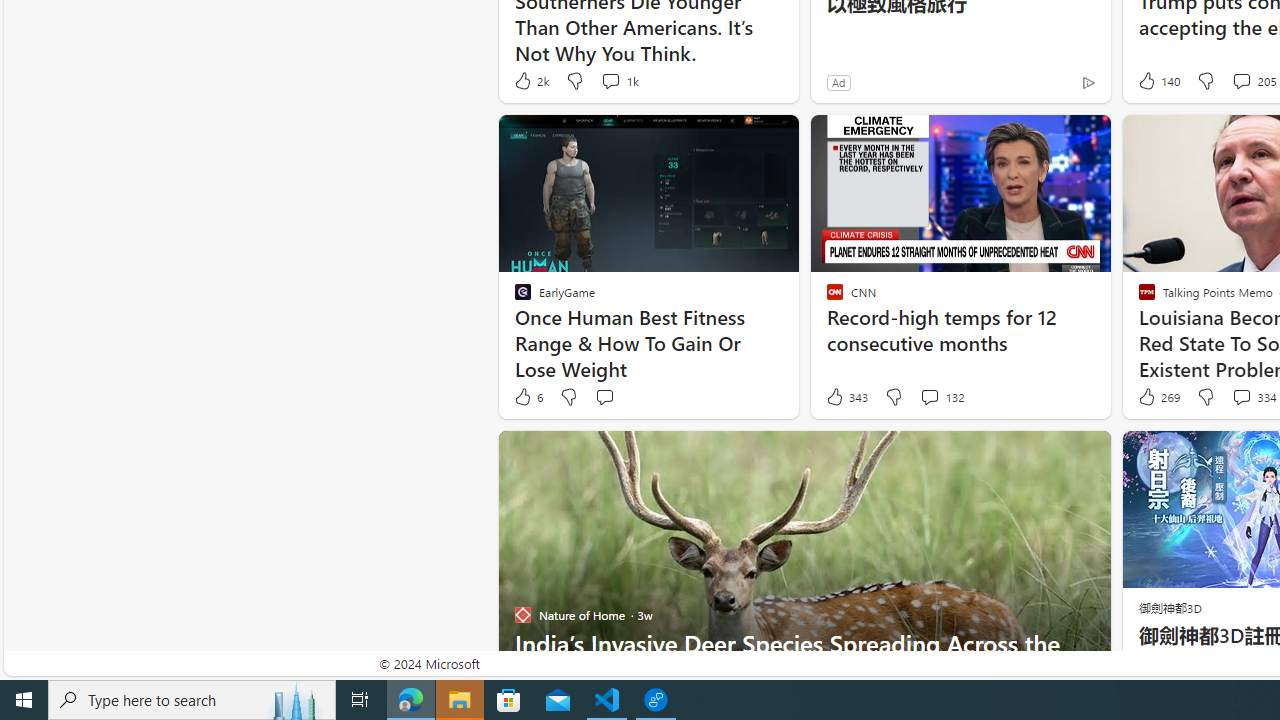 This screenshot has width=1280, height=720. I want to click on Hide this story, so click(1050, 454).